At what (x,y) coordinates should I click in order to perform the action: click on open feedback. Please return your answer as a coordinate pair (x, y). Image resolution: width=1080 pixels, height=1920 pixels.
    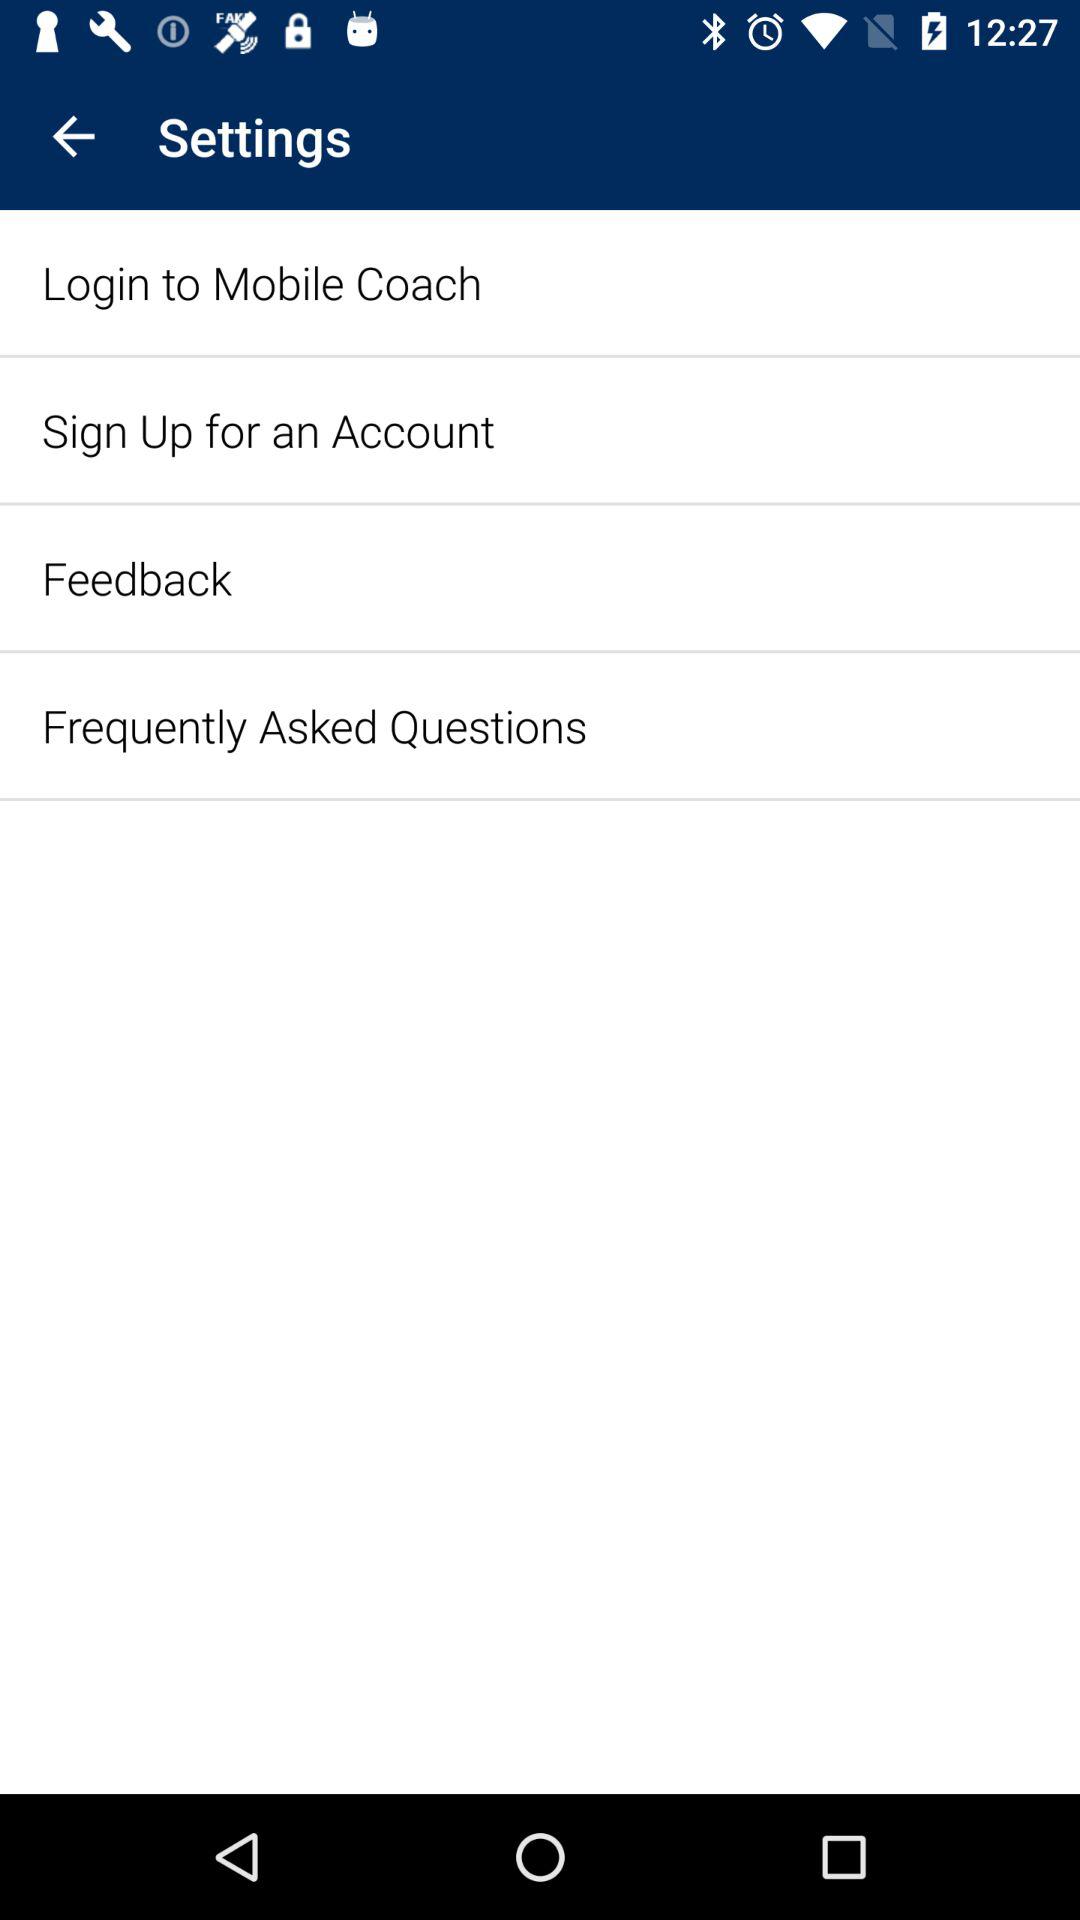
    Looking at the image, I should click on (136, 578).